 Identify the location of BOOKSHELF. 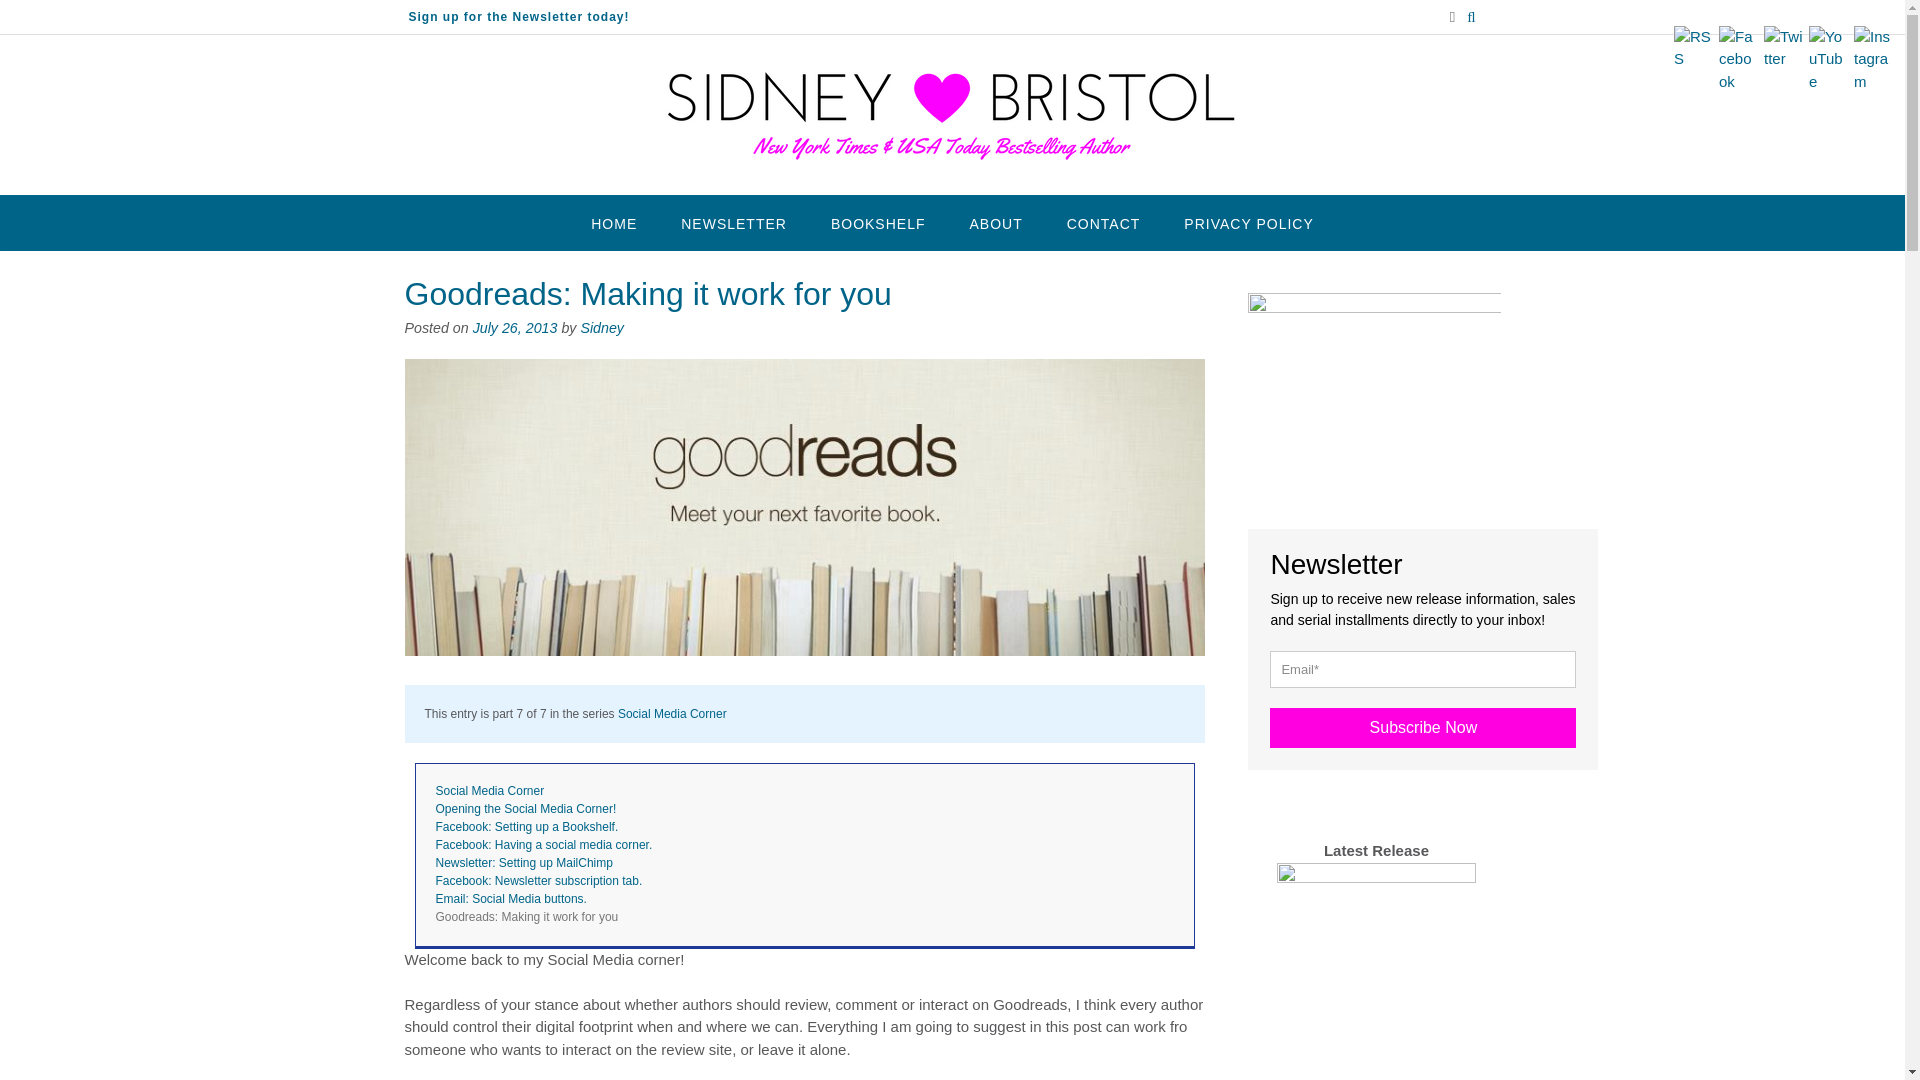
(878, 222).